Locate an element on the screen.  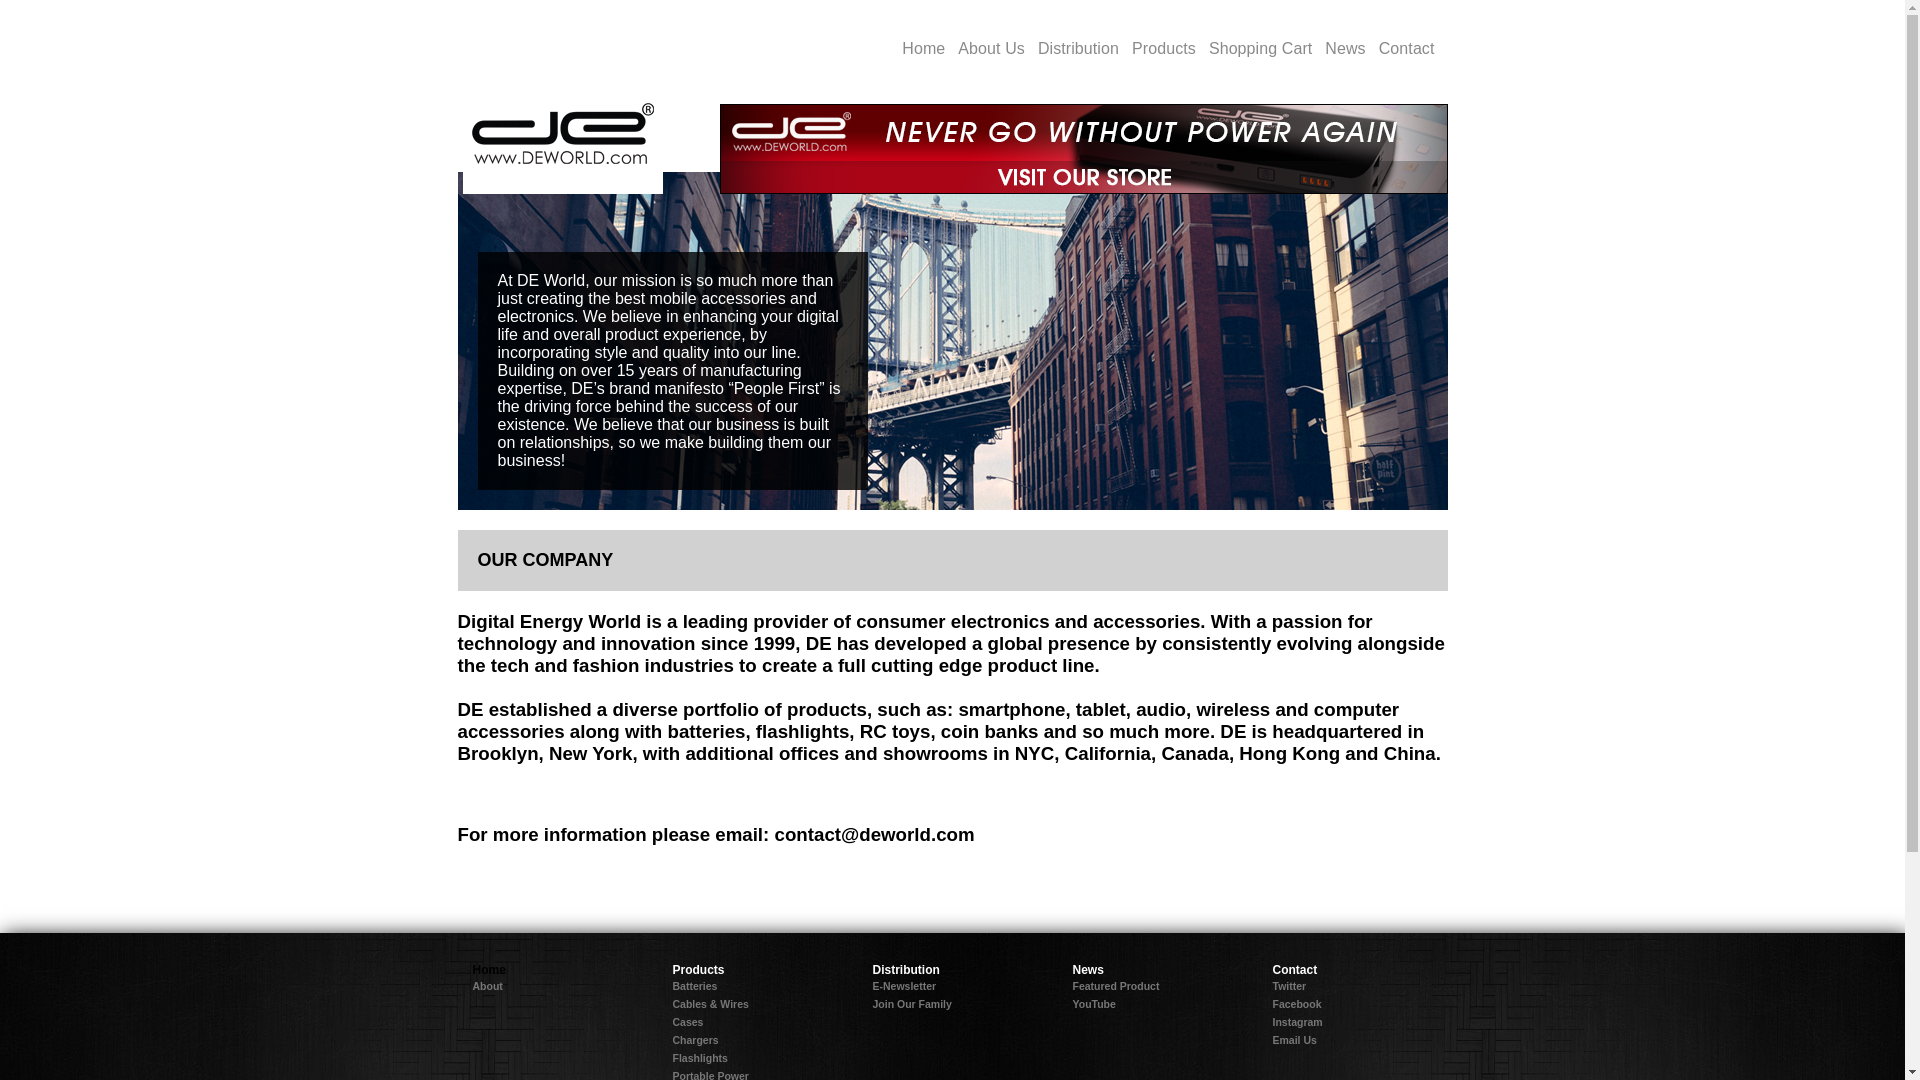
Cases is located at coordinates (687, 1022).